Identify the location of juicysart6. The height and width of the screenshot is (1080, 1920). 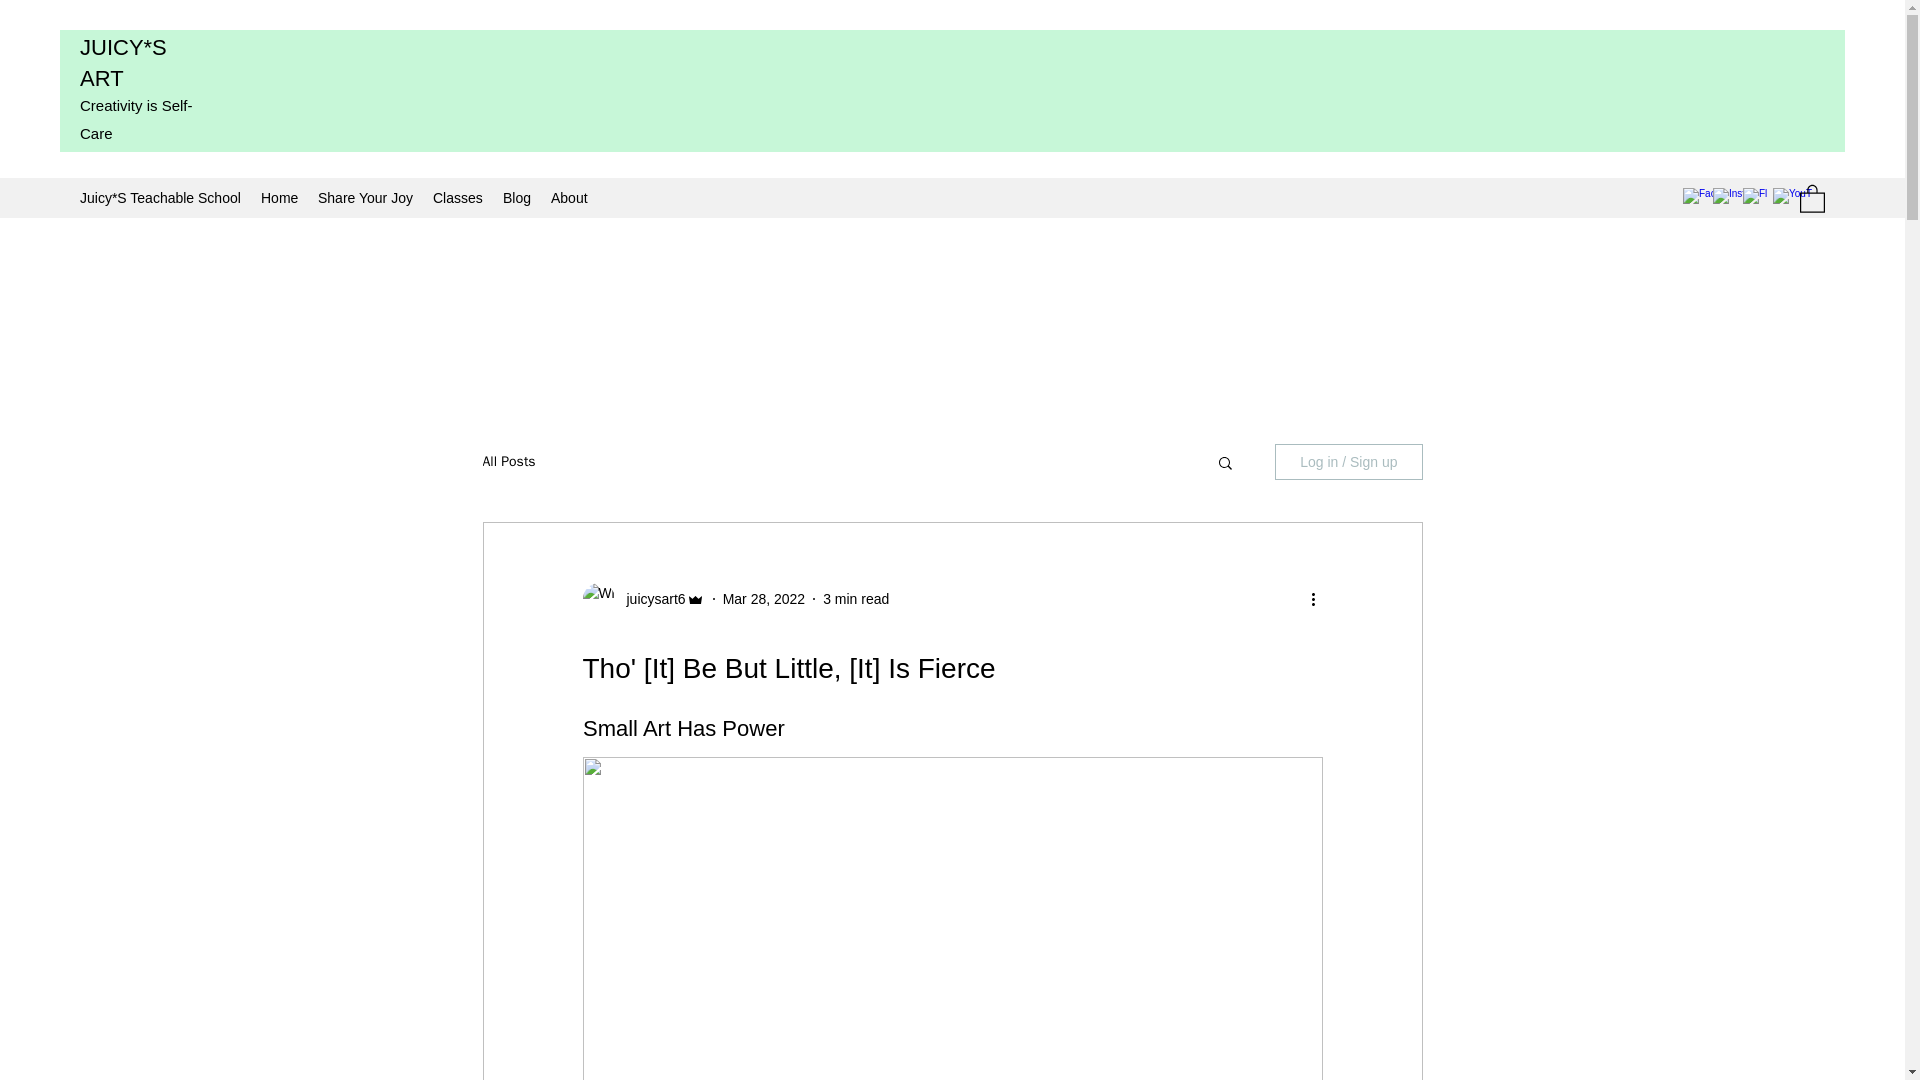
(650, 599).